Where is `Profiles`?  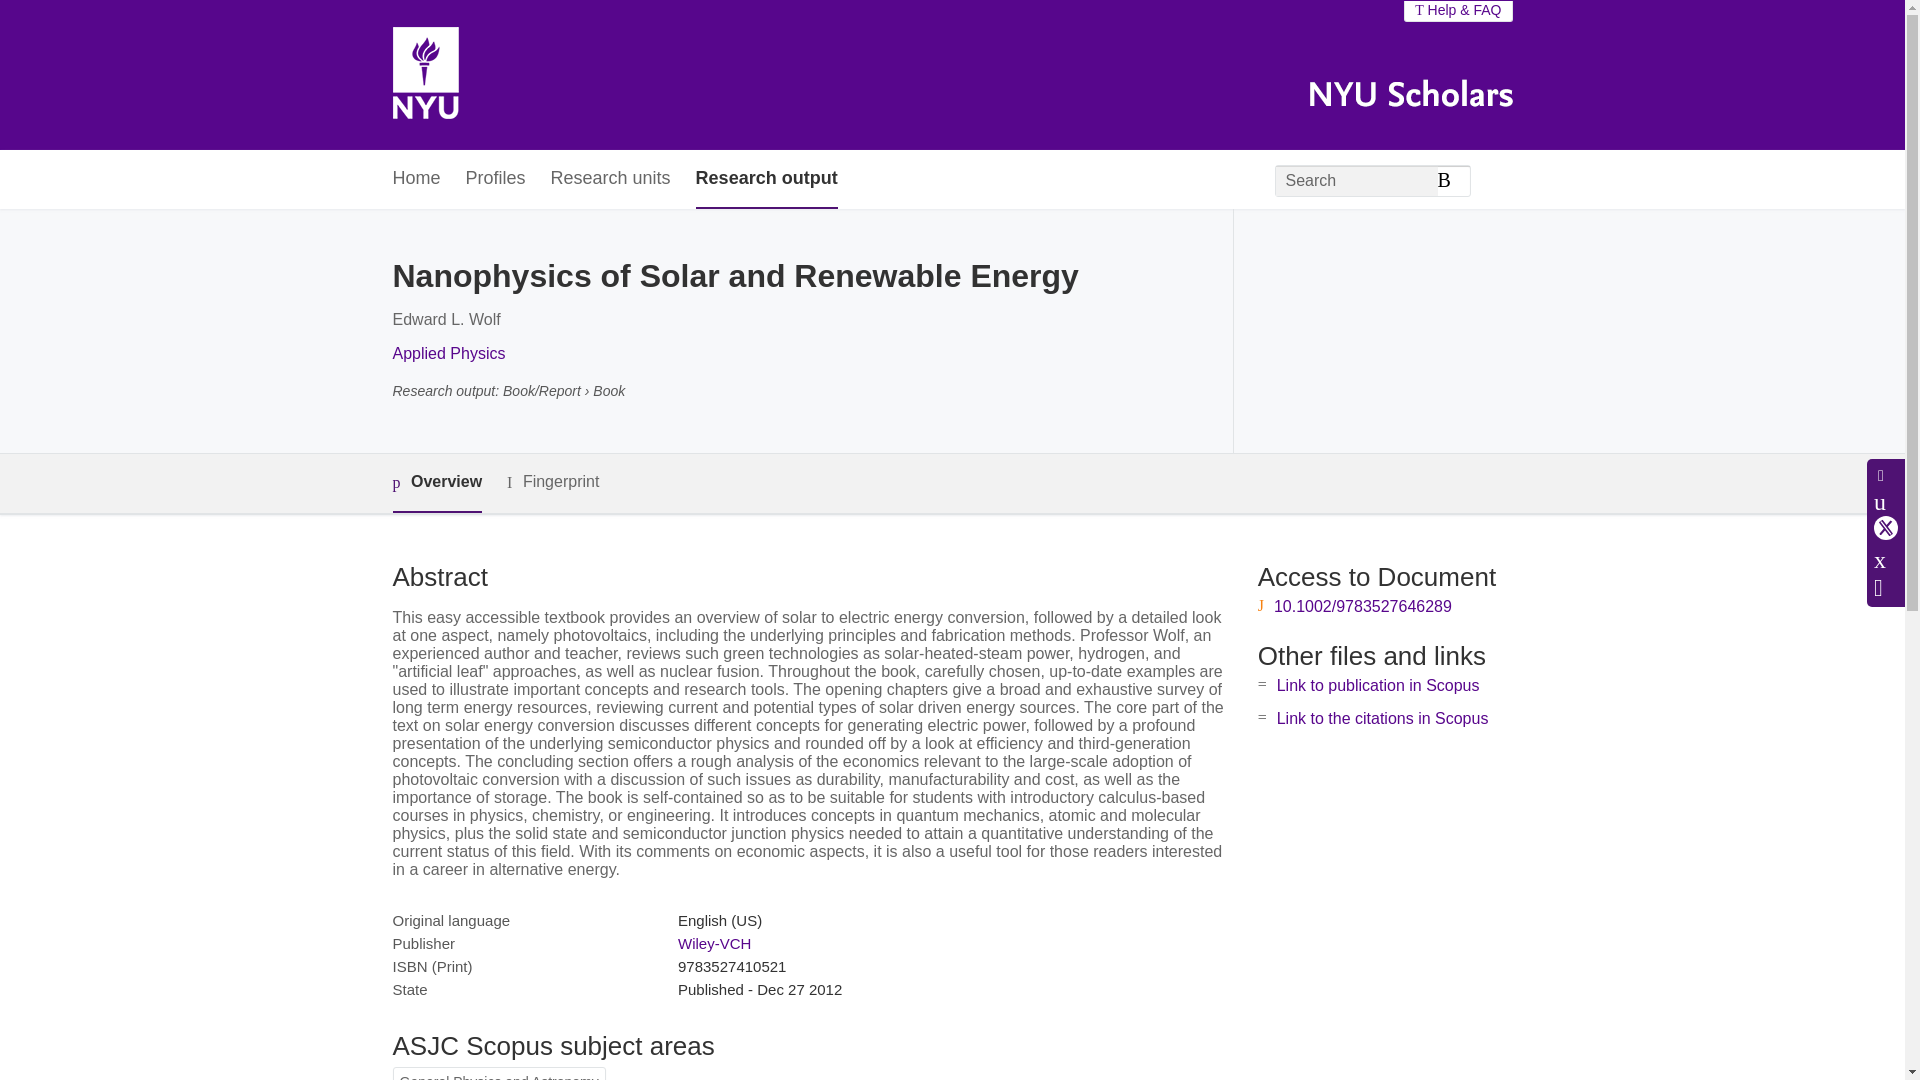
Profiles is located at coordinates (496, 180).